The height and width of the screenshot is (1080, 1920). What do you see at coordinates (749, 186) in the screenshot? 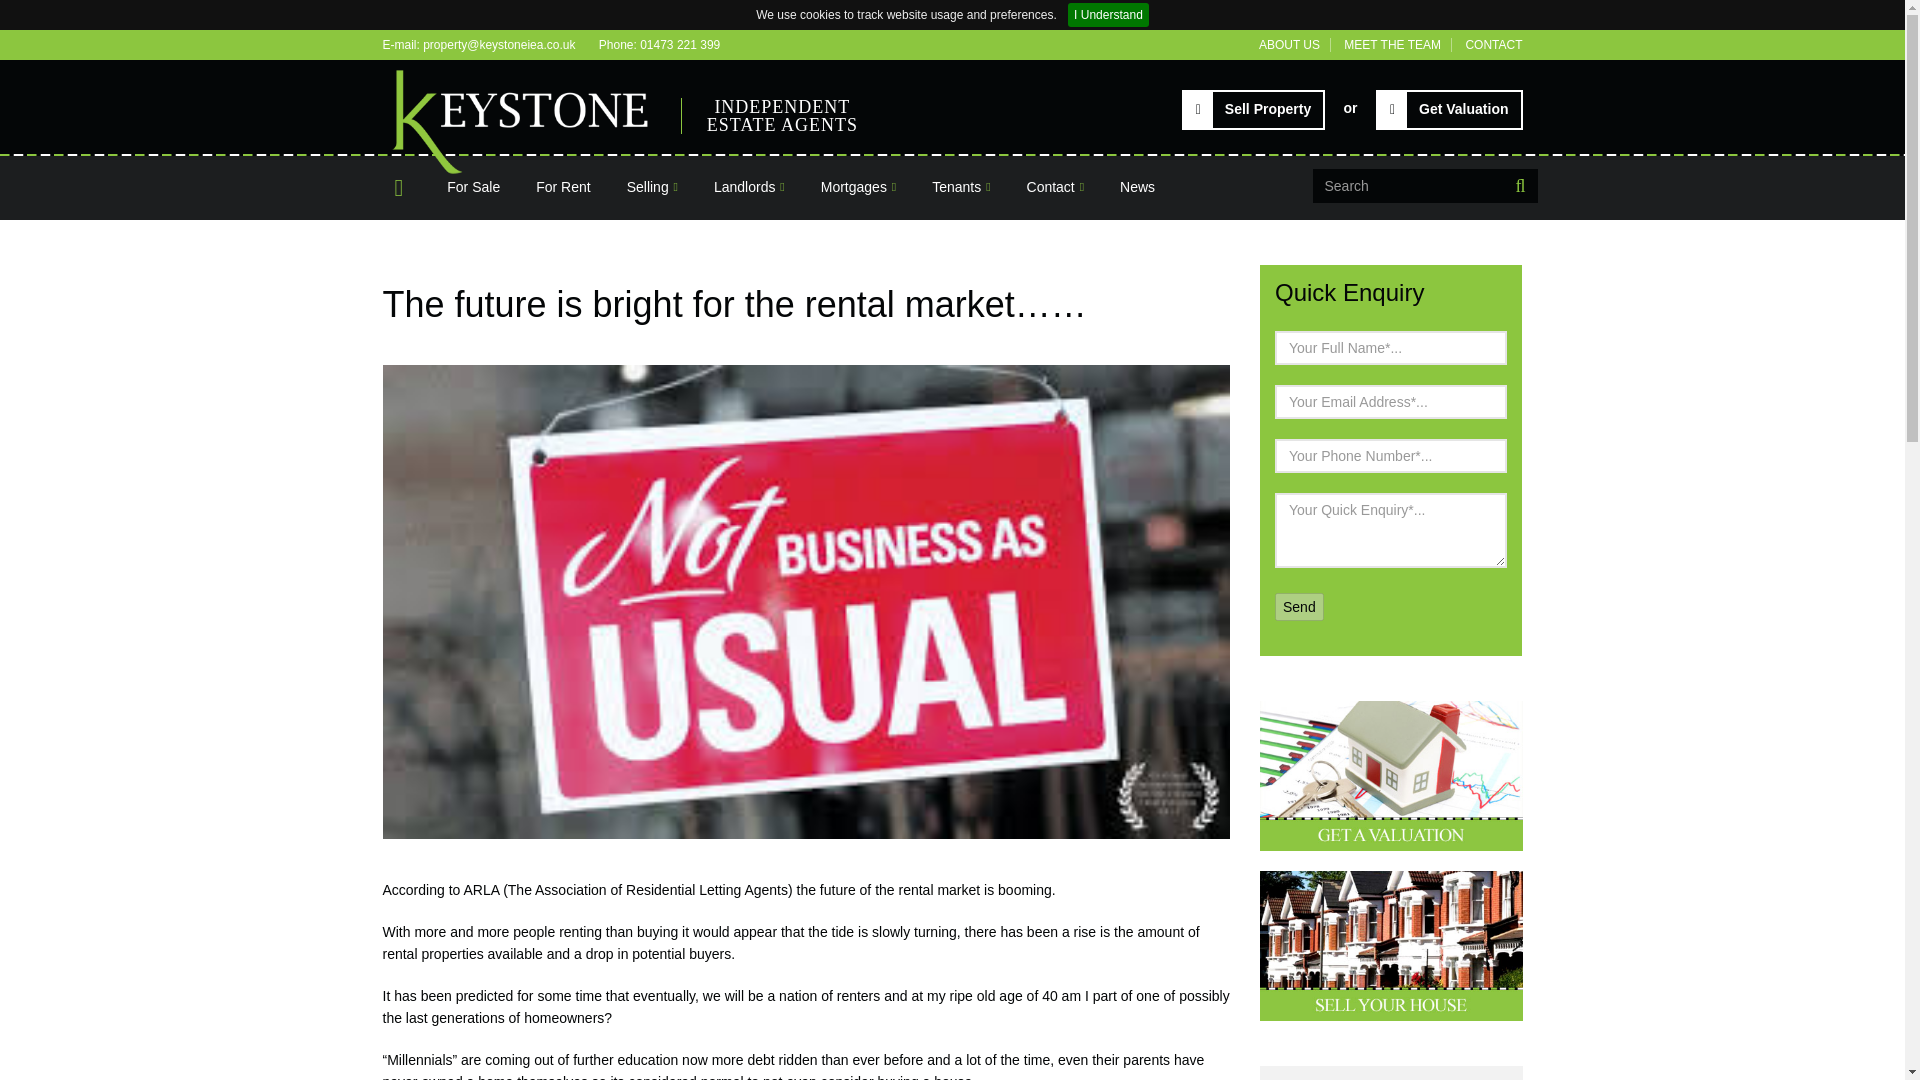
I see `Landlords` at bounding box center [749, 186].